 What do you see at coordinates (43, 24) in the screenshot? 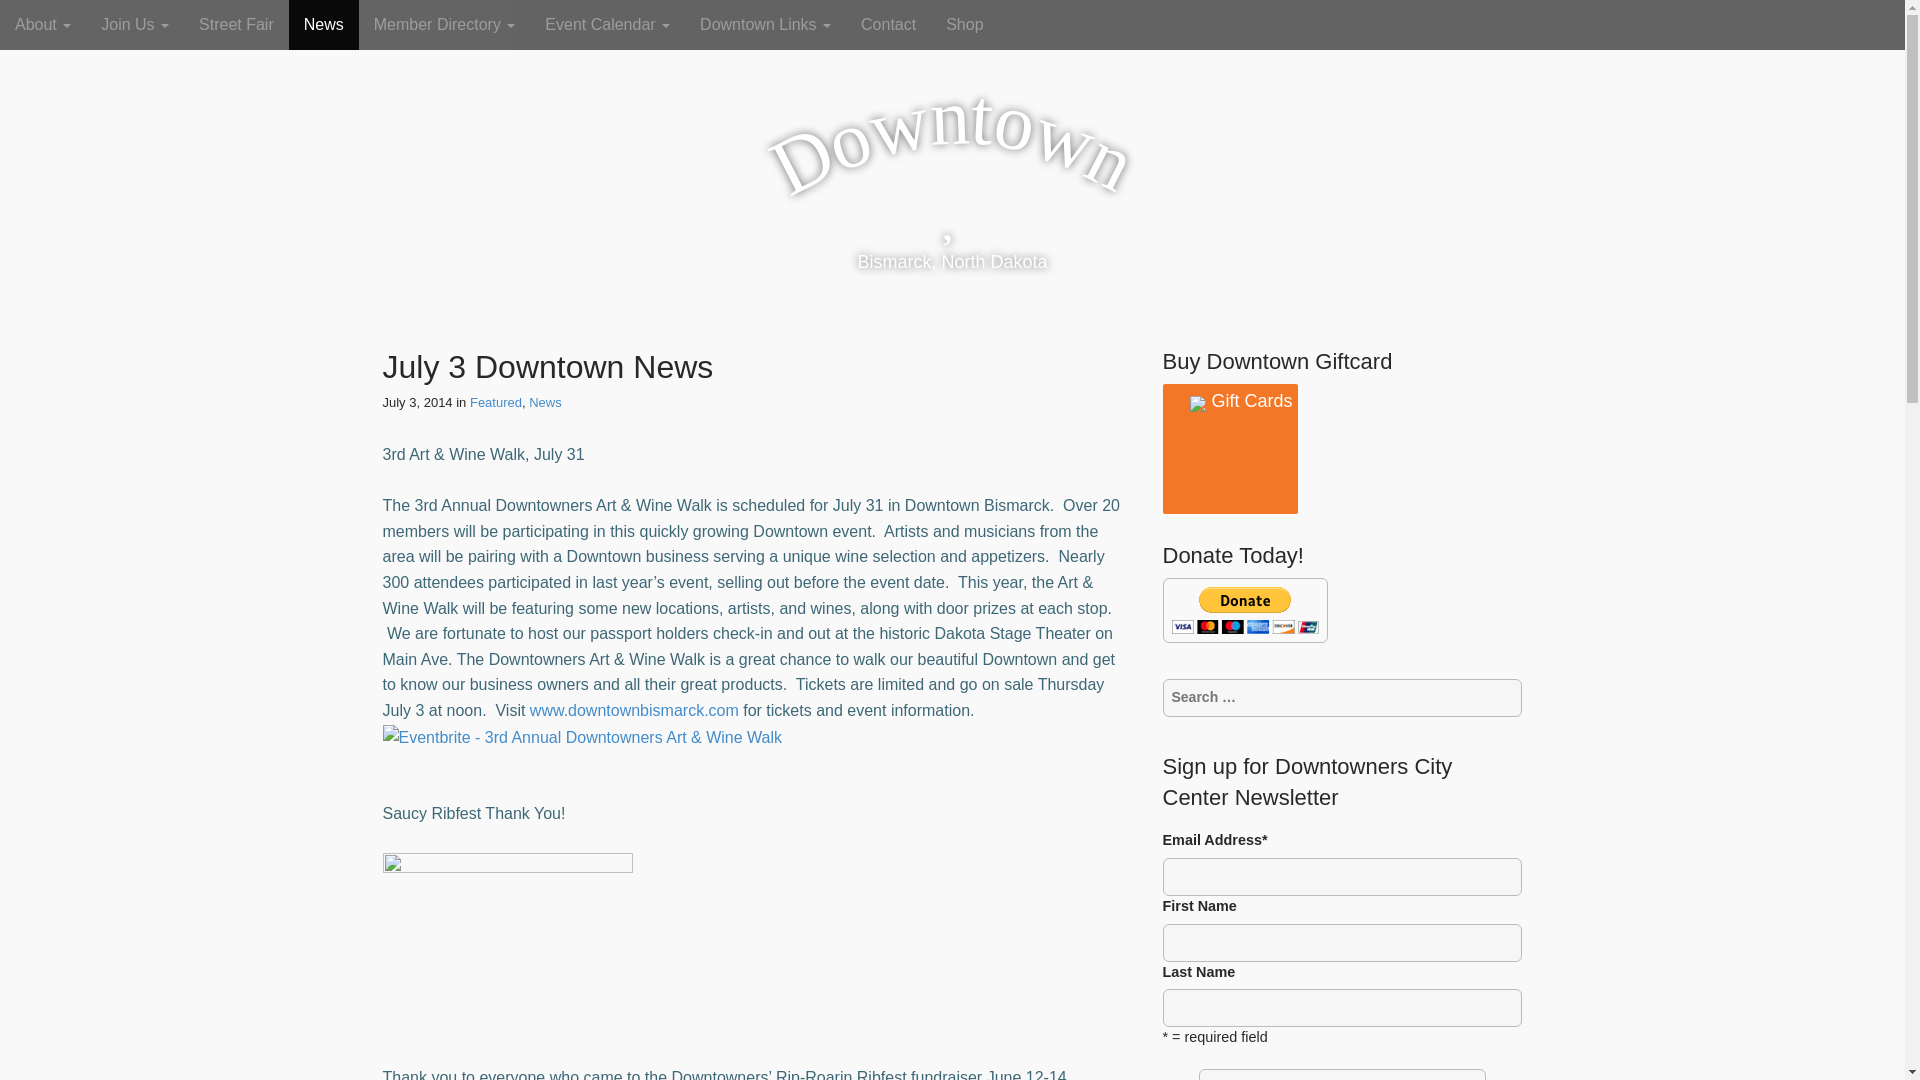
I see `About` at bounding box center [43, 24].